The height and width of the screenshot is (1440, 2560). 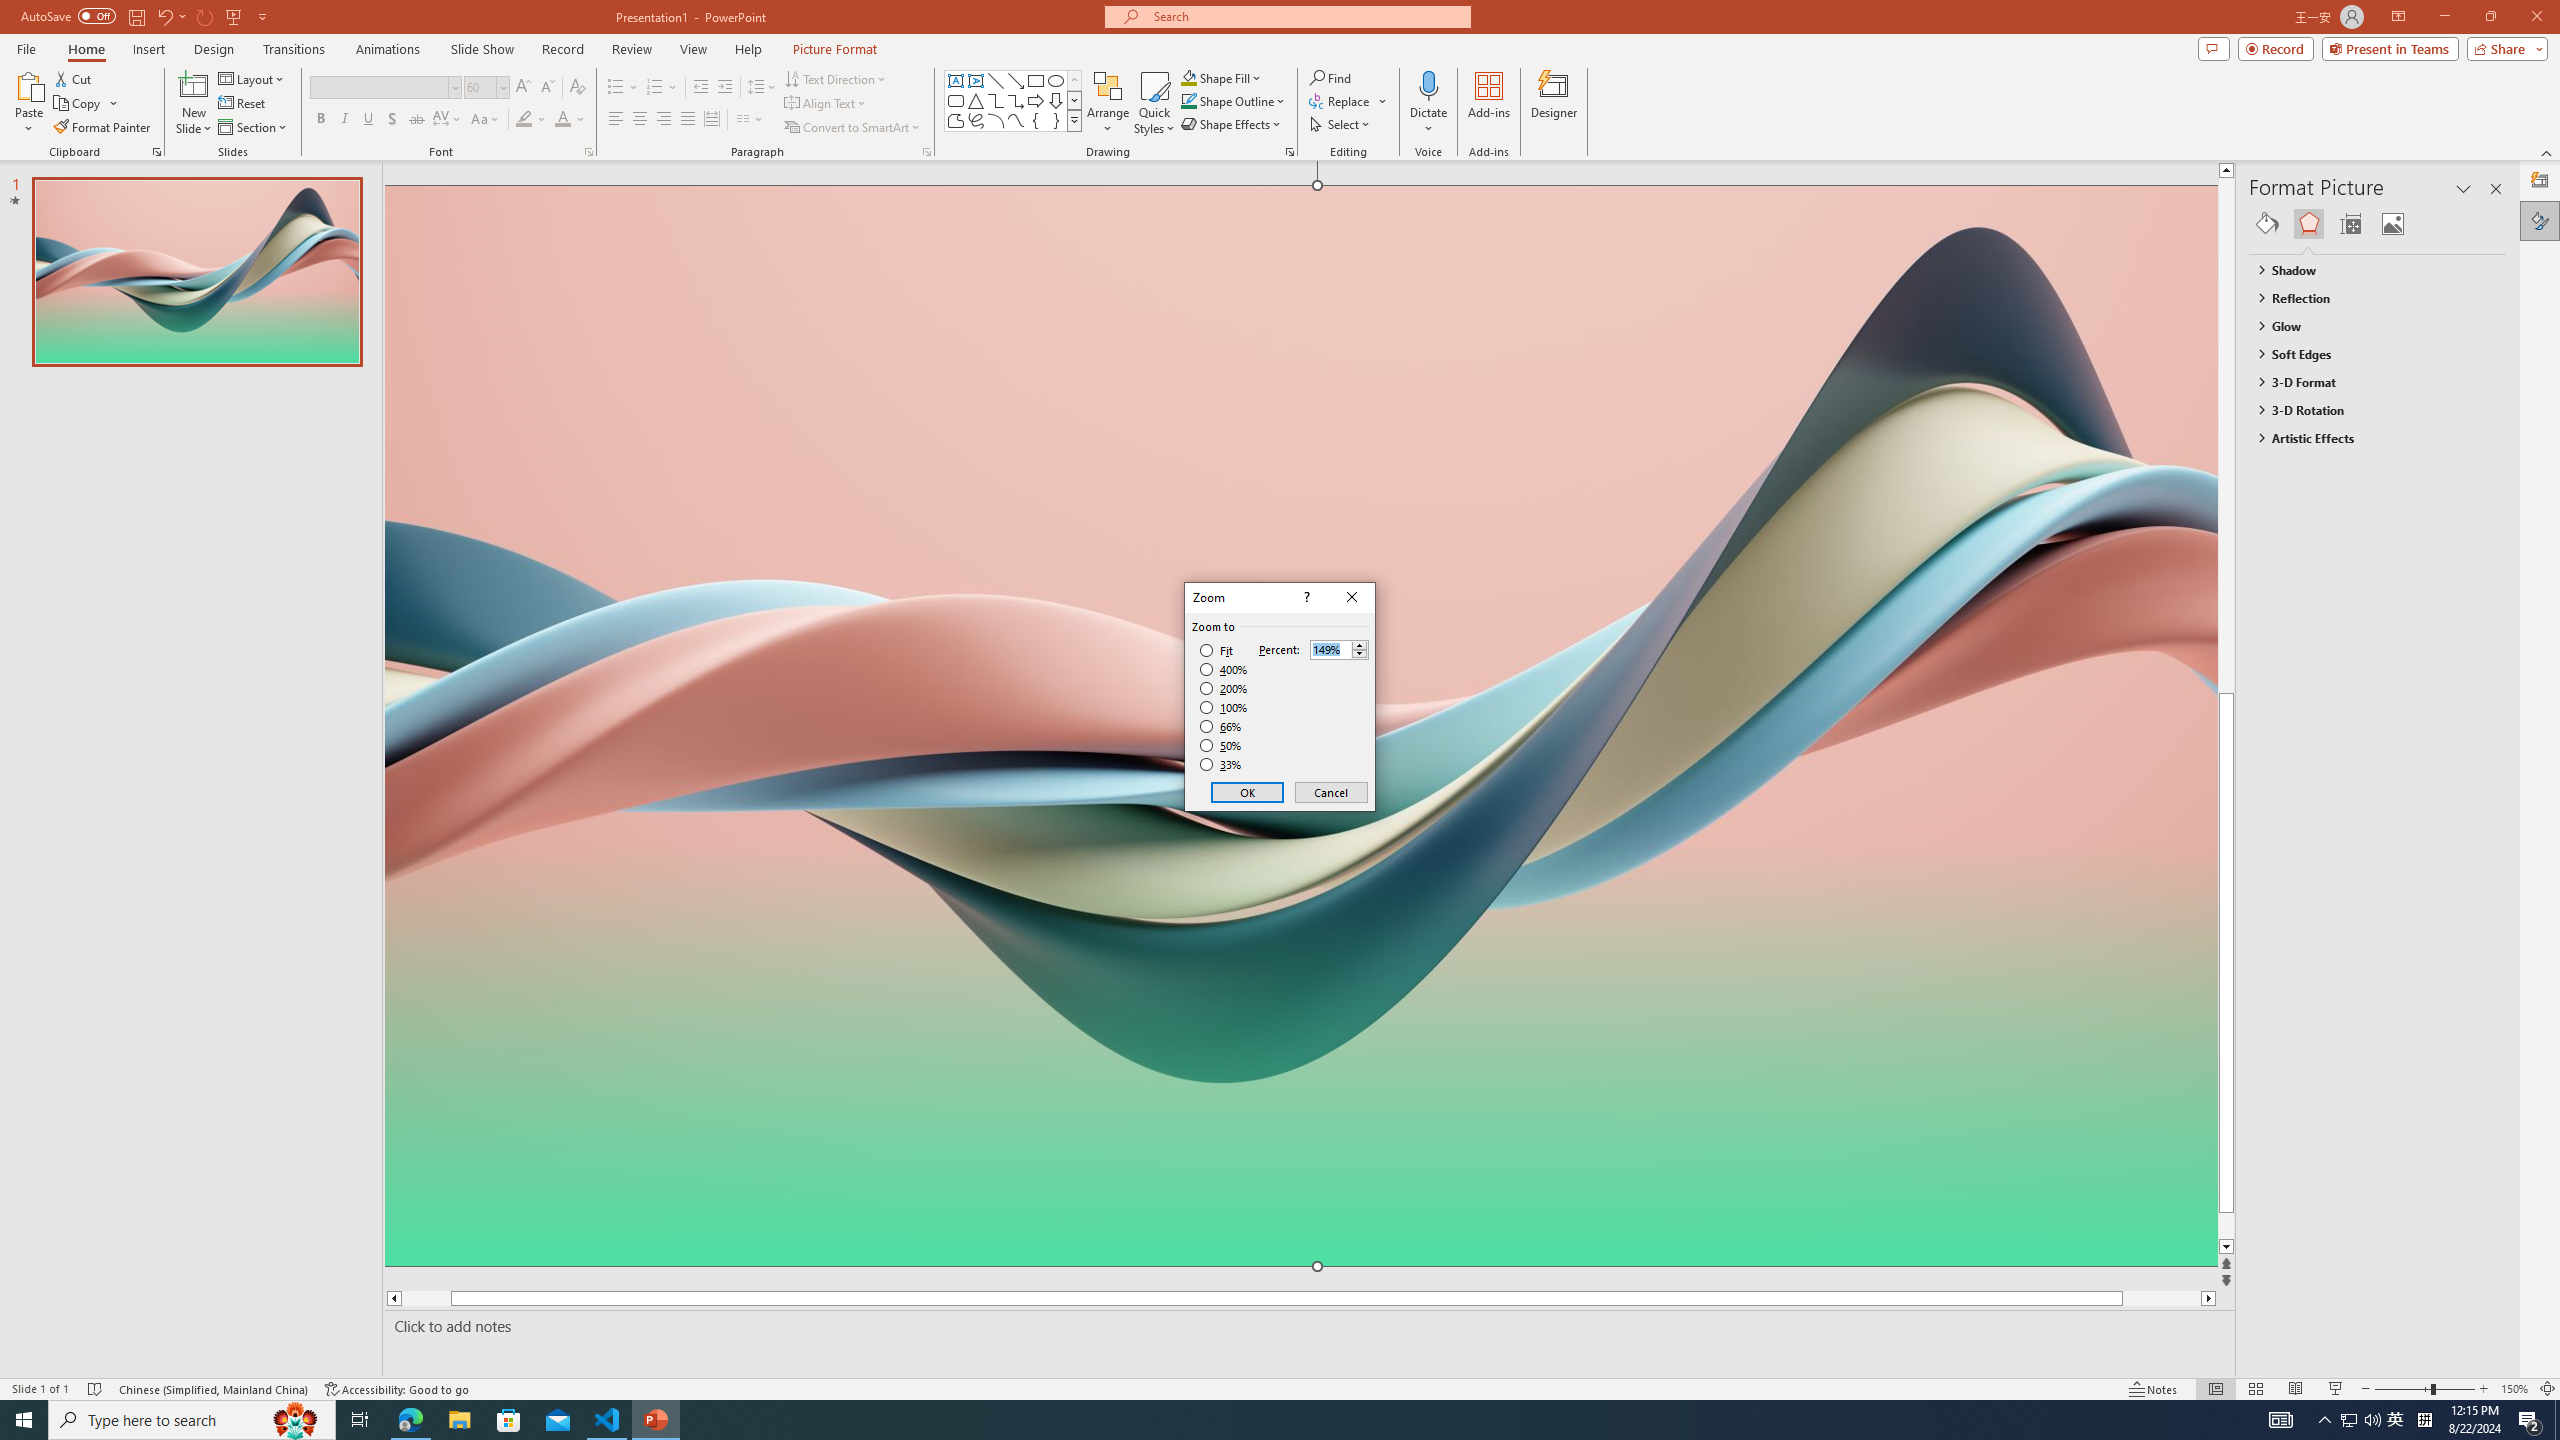 What do you see at coordinates (2368, 354) in the screenshot?
I see `Soft Edges` at bounding box center [2368, 354].